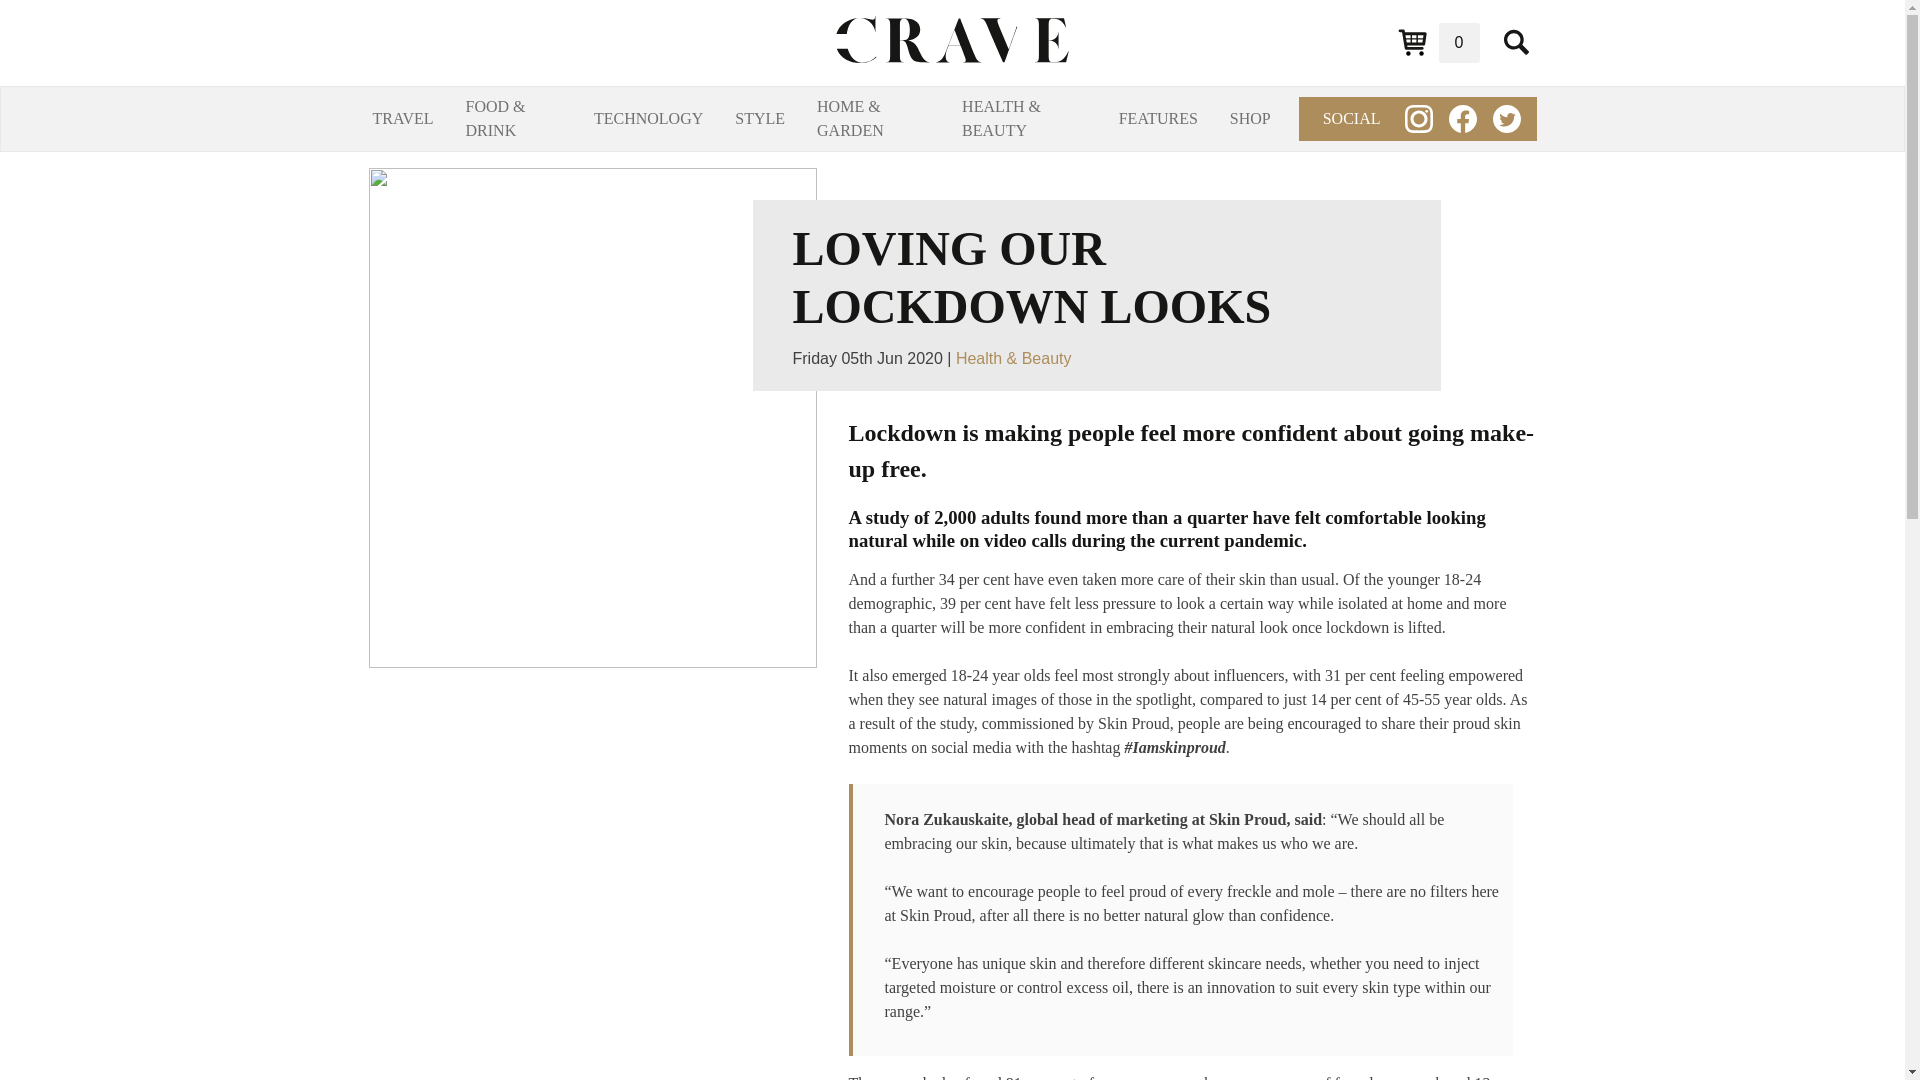 The image size is (1920, 1080). Describe the element at coordinates (1438, 42) in the screenshot. I see `0` at that location.